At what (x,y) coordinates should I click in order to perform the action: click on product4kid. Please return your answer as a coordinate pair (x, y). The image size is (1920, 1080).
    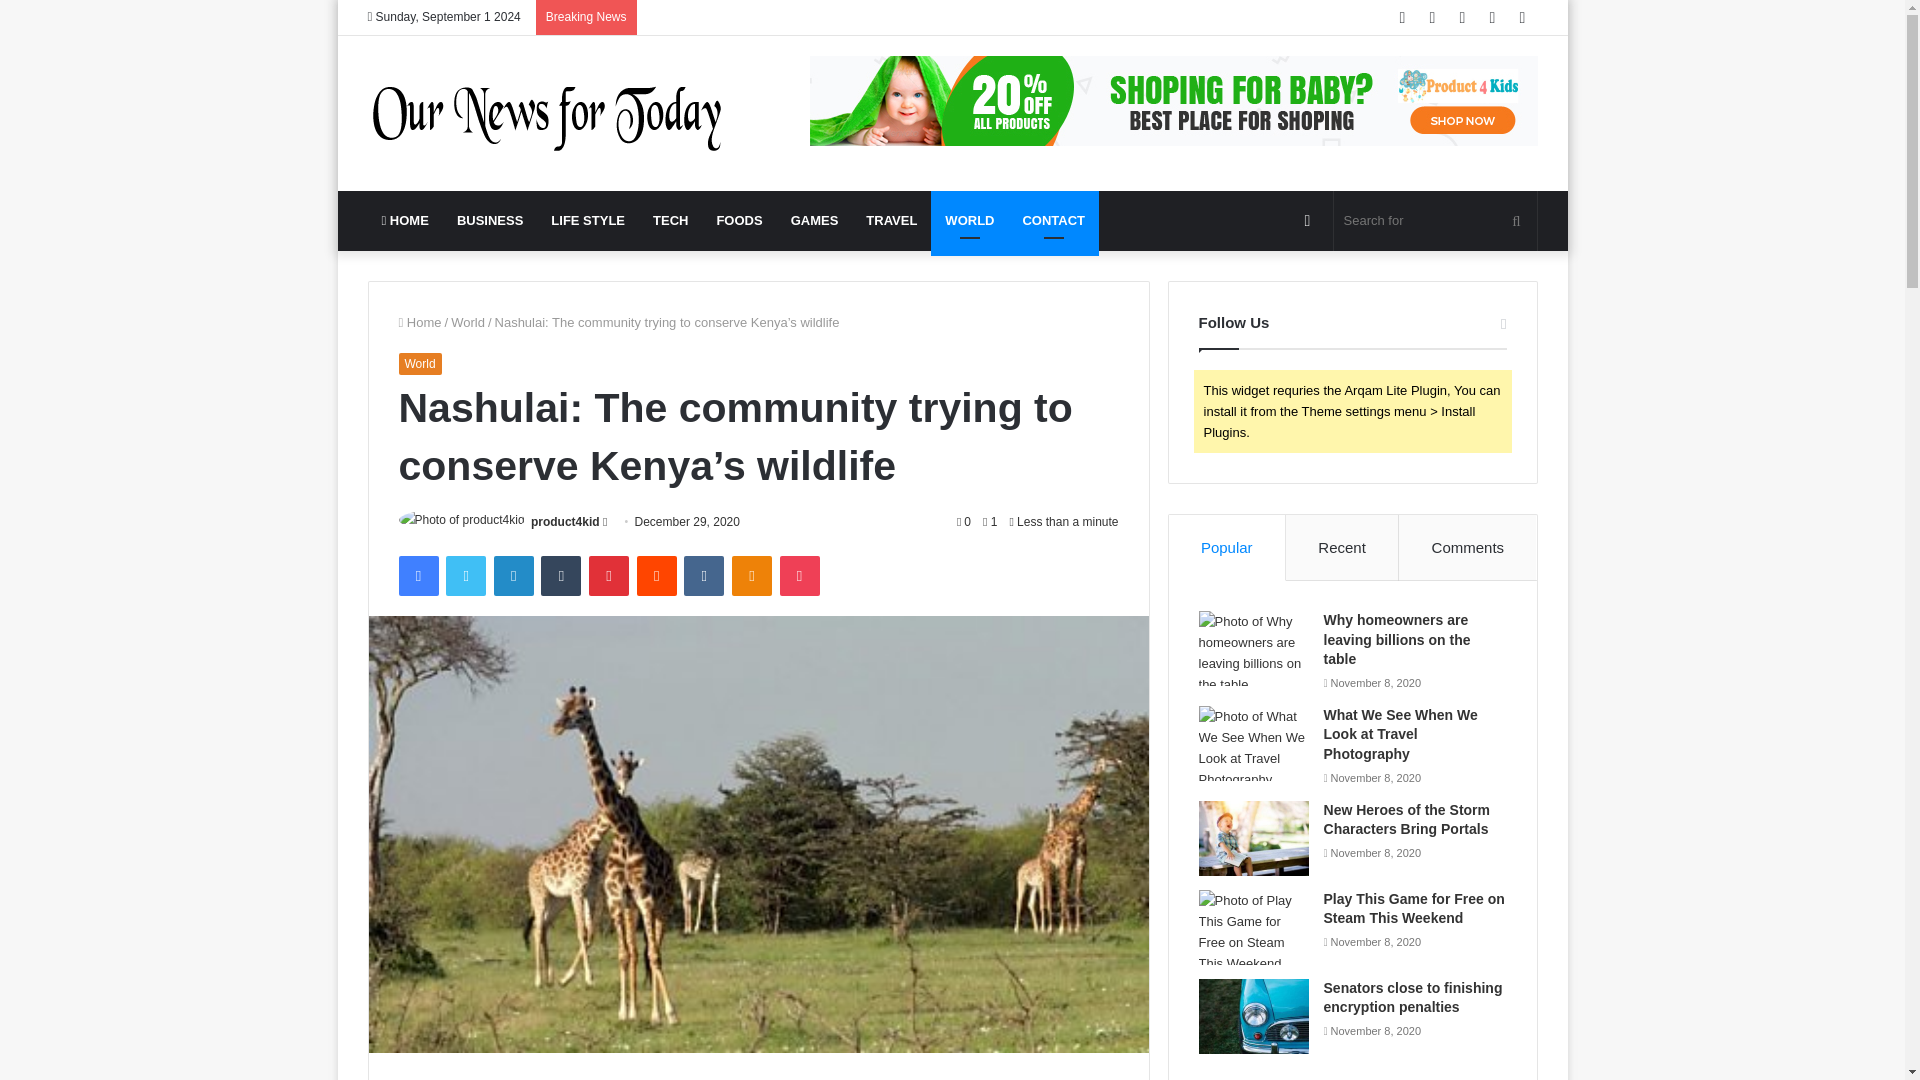
    Looking at the image, I should click on (565, 522).